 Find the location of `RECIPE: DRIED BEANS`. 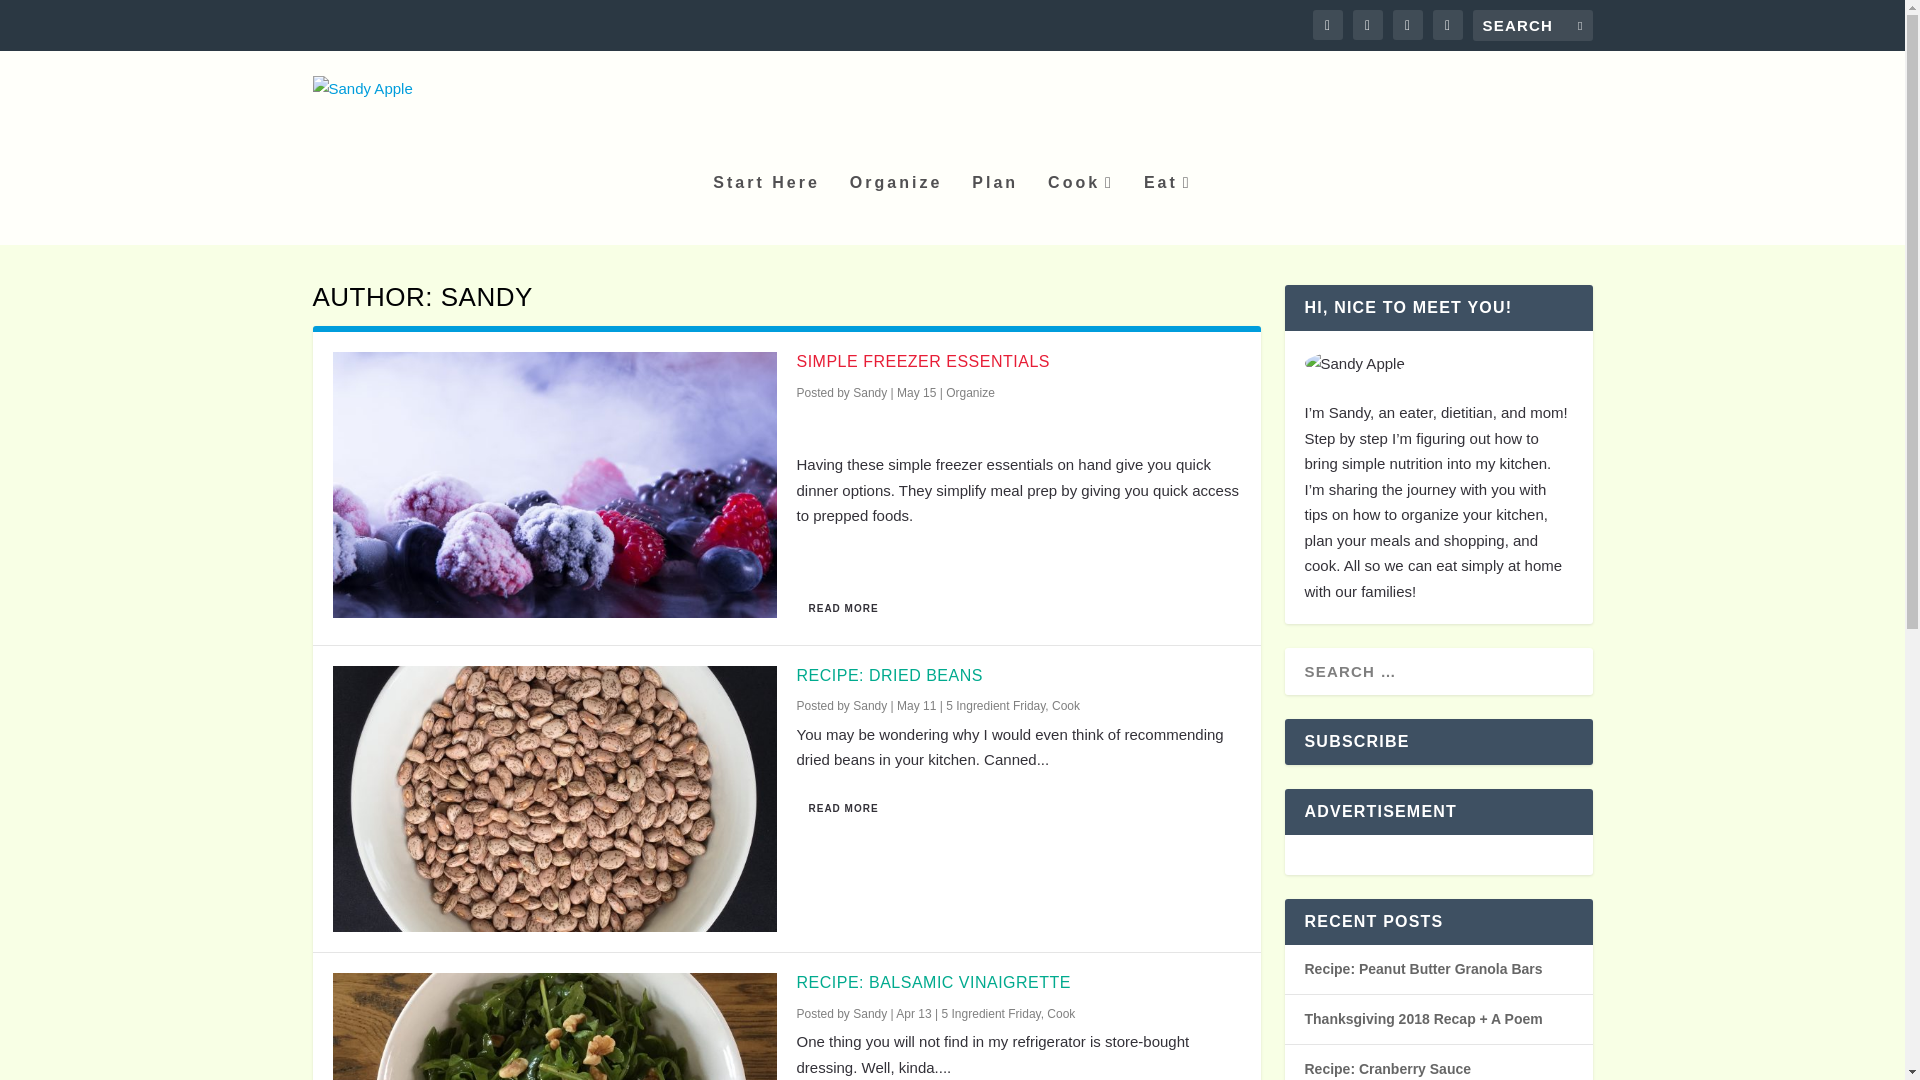

RECIPE: DRIED BEANS is located at coordinates (888, 675).